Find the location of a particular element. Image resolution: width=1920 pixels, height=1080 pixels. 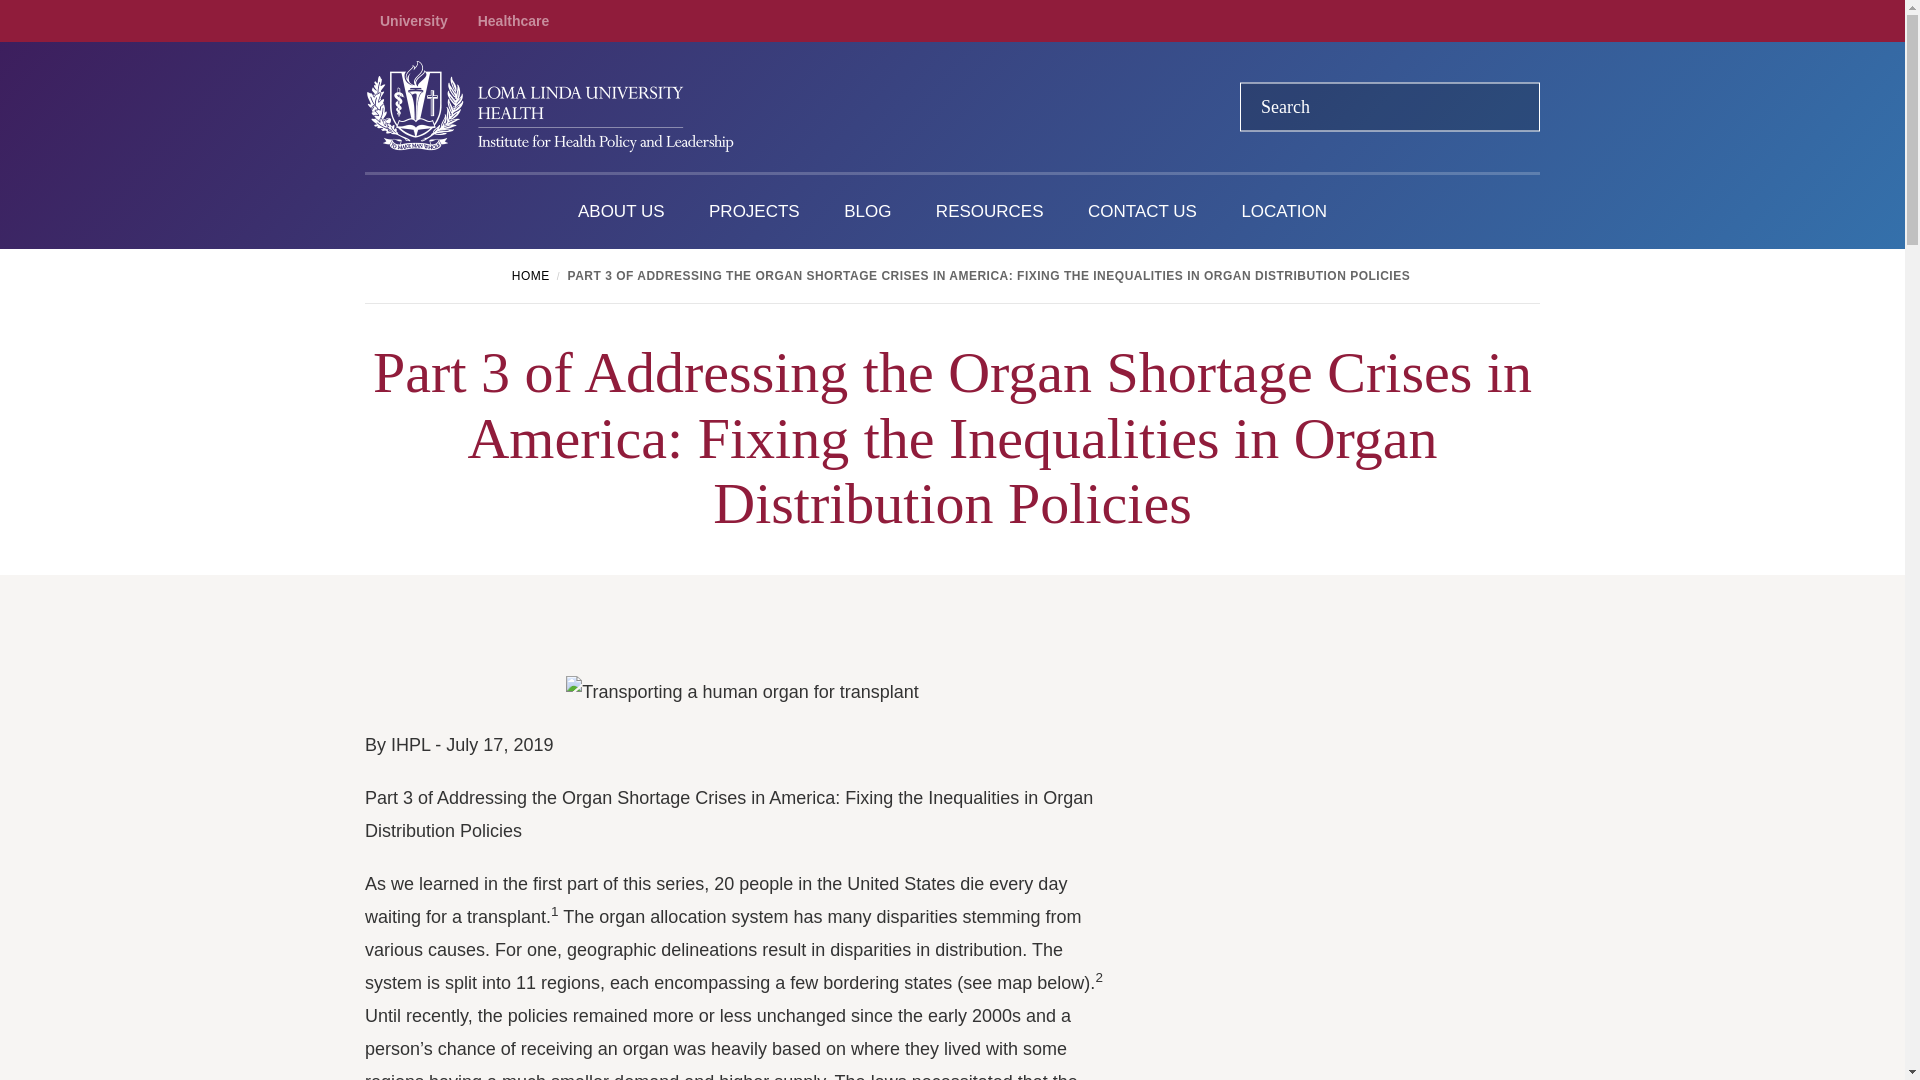

LOCATION is located at coordinates (1284, 212).